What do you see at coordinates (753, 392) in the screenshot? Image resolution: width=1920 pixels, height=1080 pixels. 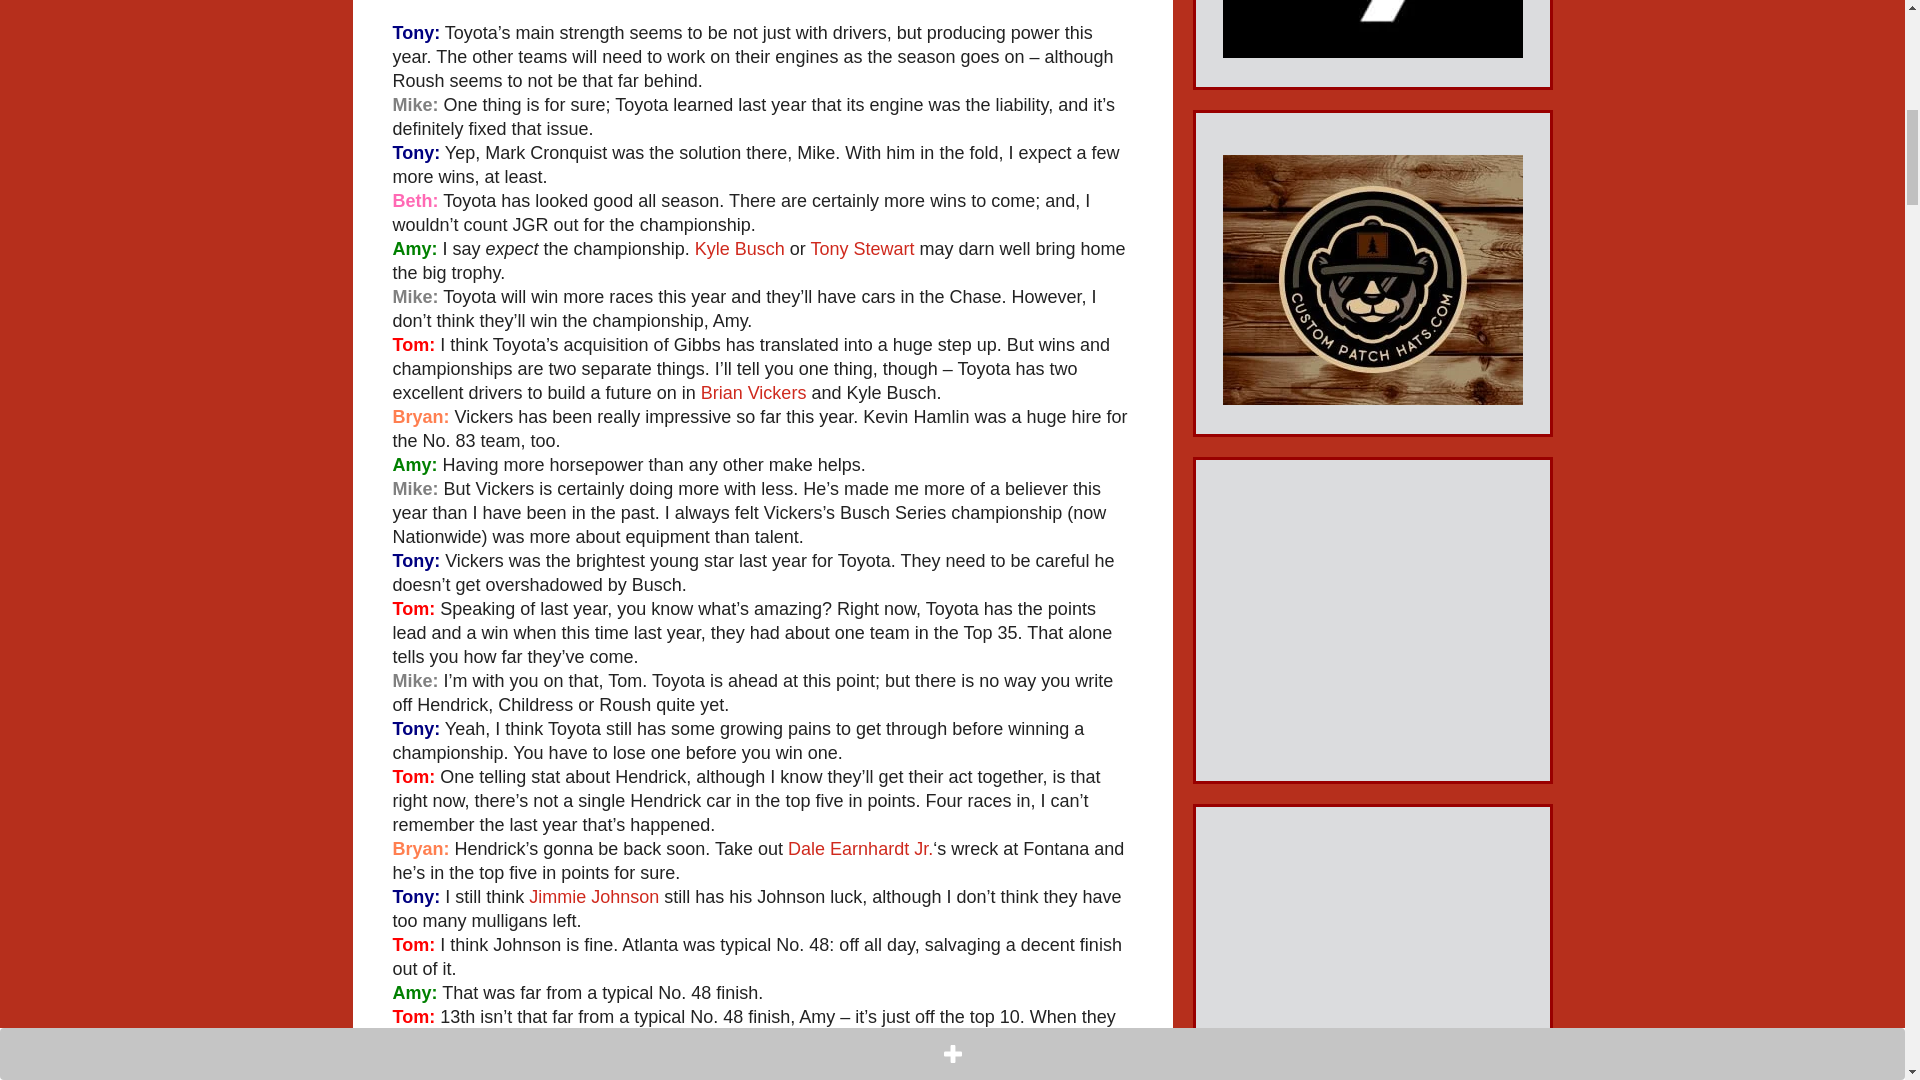 I see `Brian Vickers` at bounding box center [753, 392].